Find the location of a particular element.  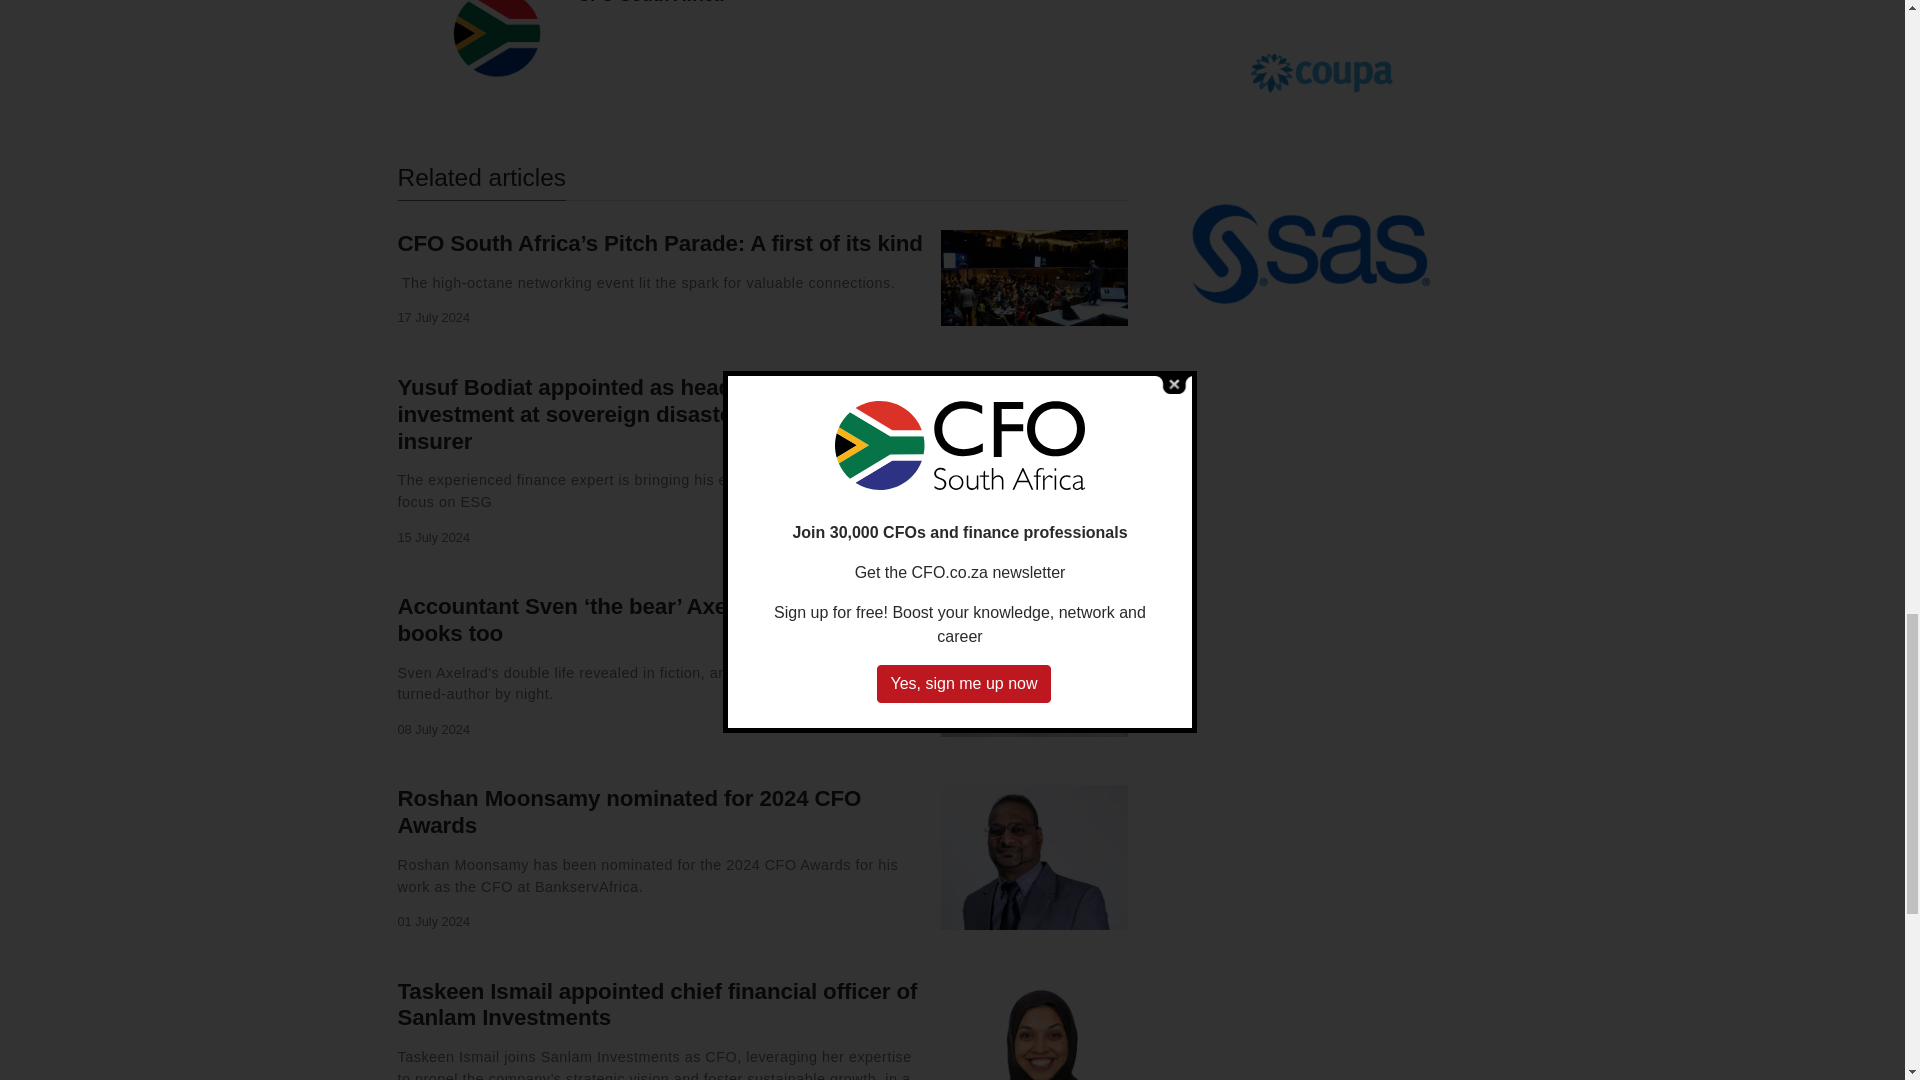

CFO South Africa is located at coordinates (650, 2).